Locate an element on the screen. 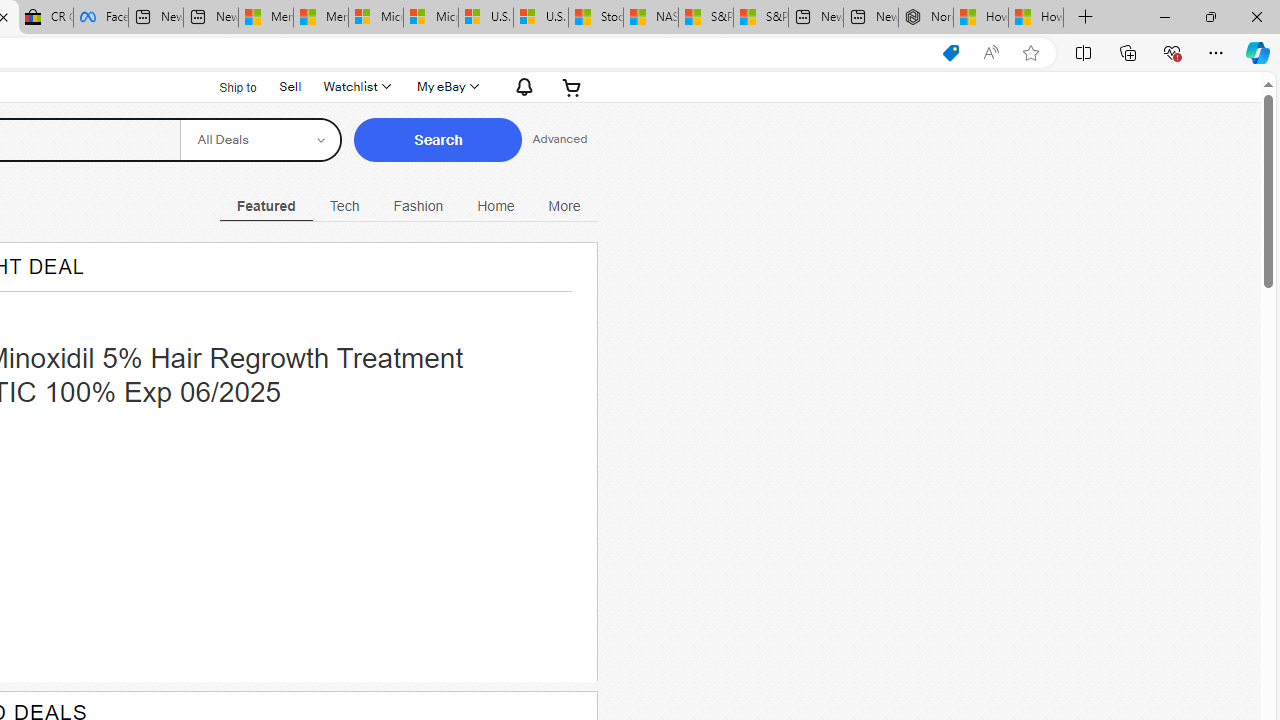  Fashion is located at coordinates (418, 206).